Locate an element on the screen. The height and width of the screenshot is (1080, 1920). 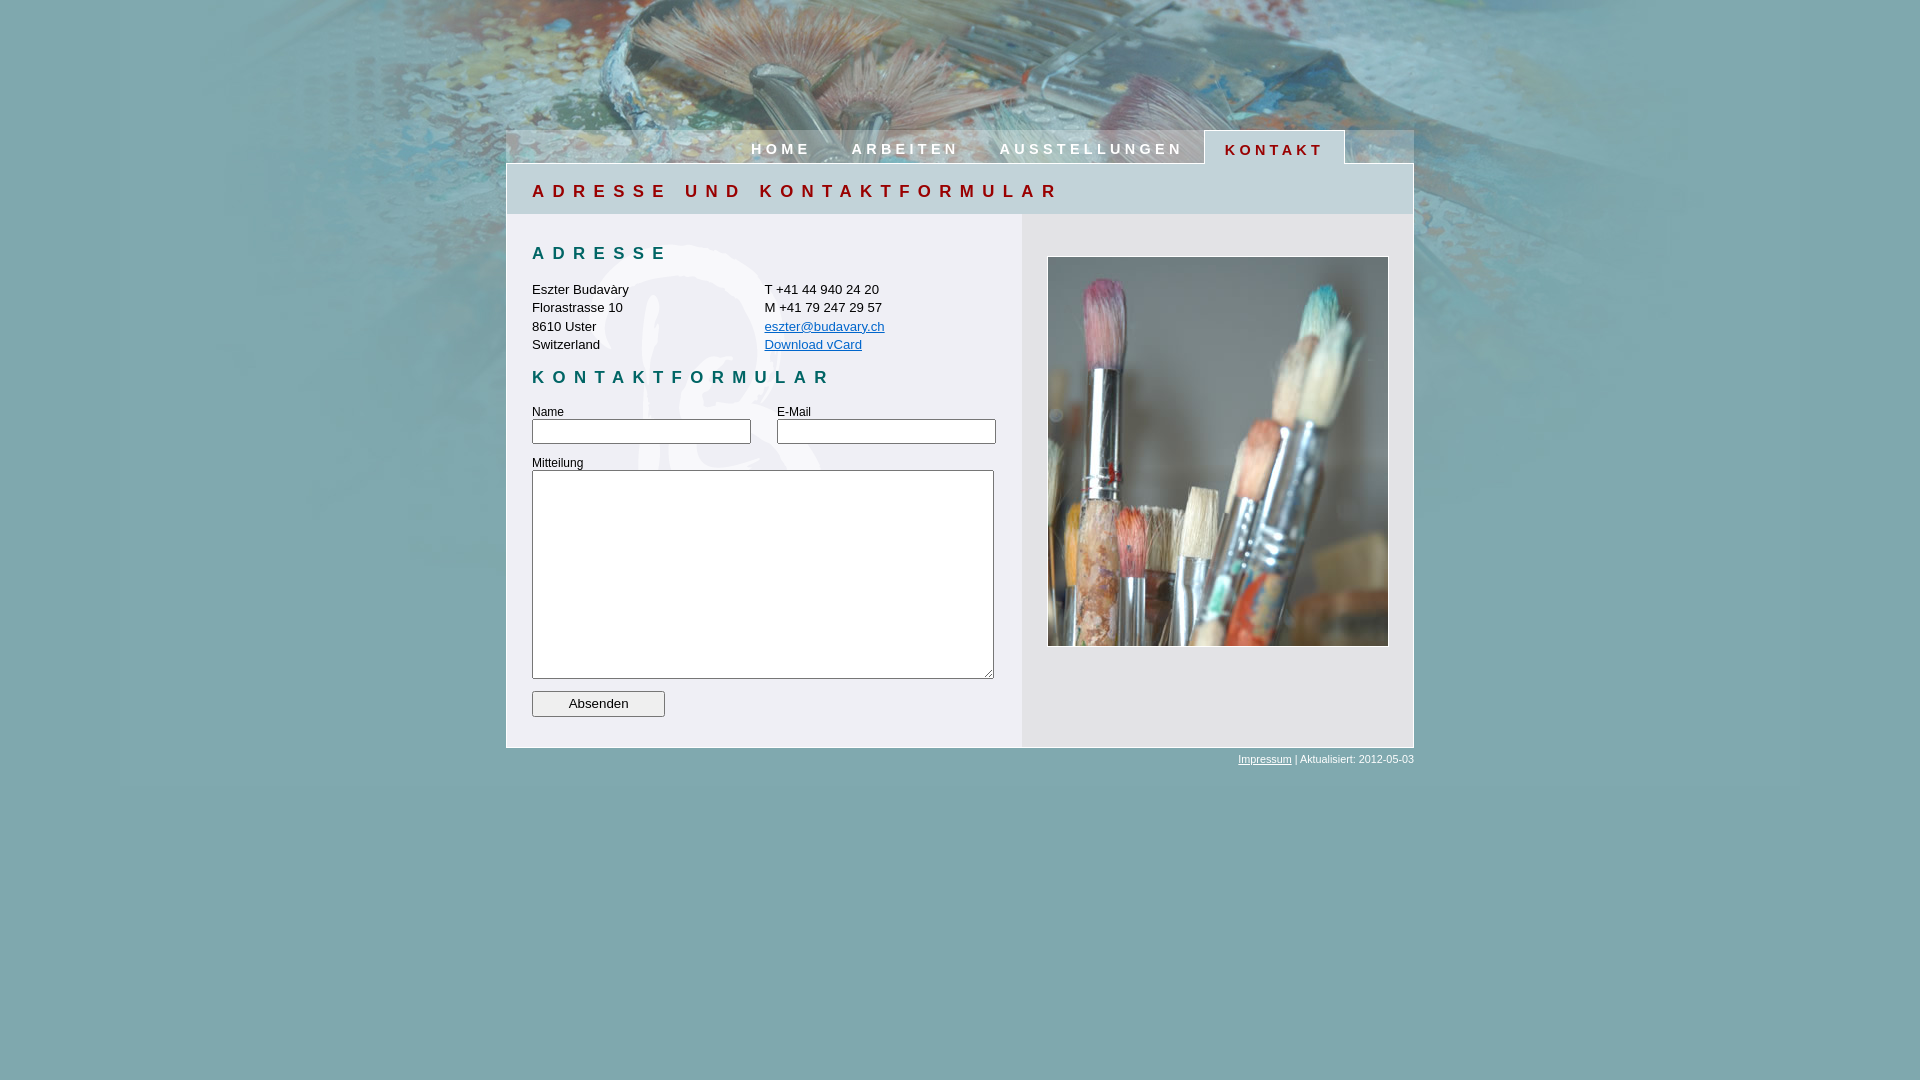
Download vCard is located at coordinates (813, 344).